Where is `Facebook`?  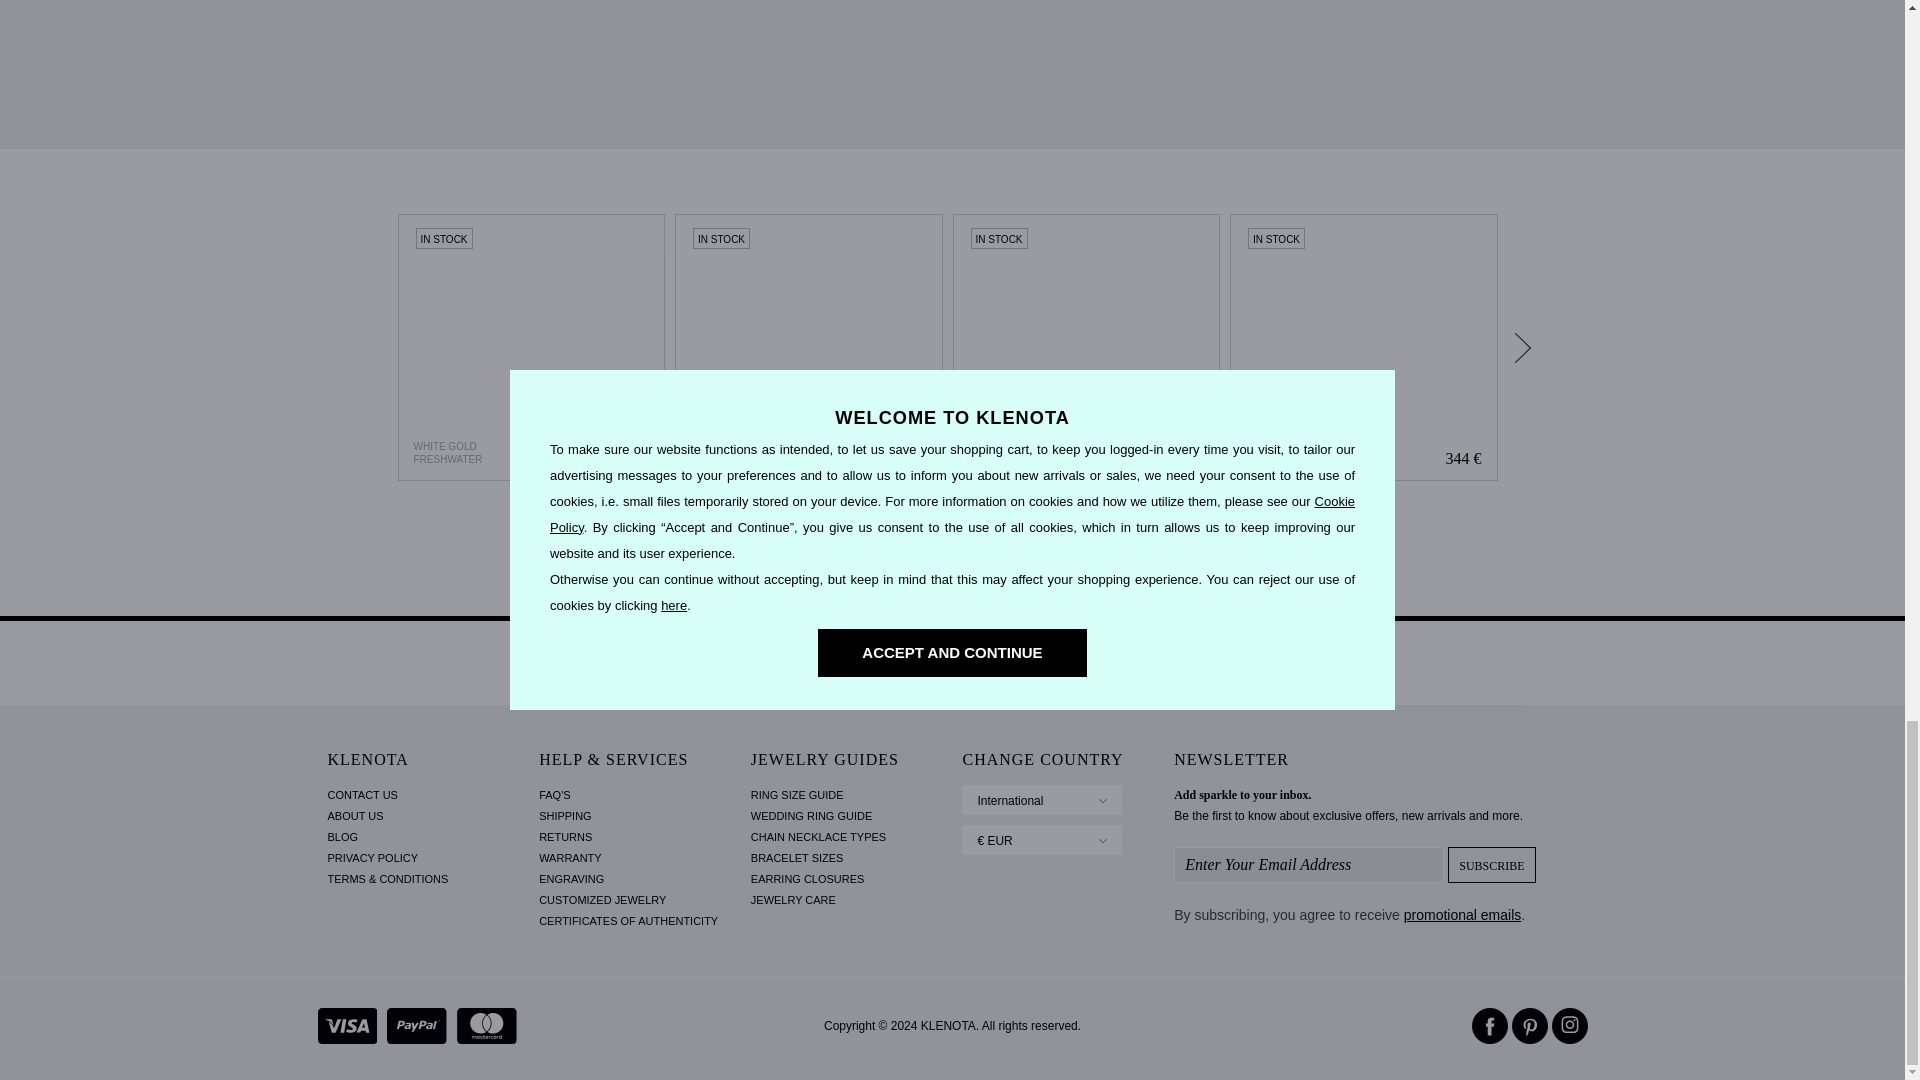
Facebook is located at coordinates (1490, 1026).